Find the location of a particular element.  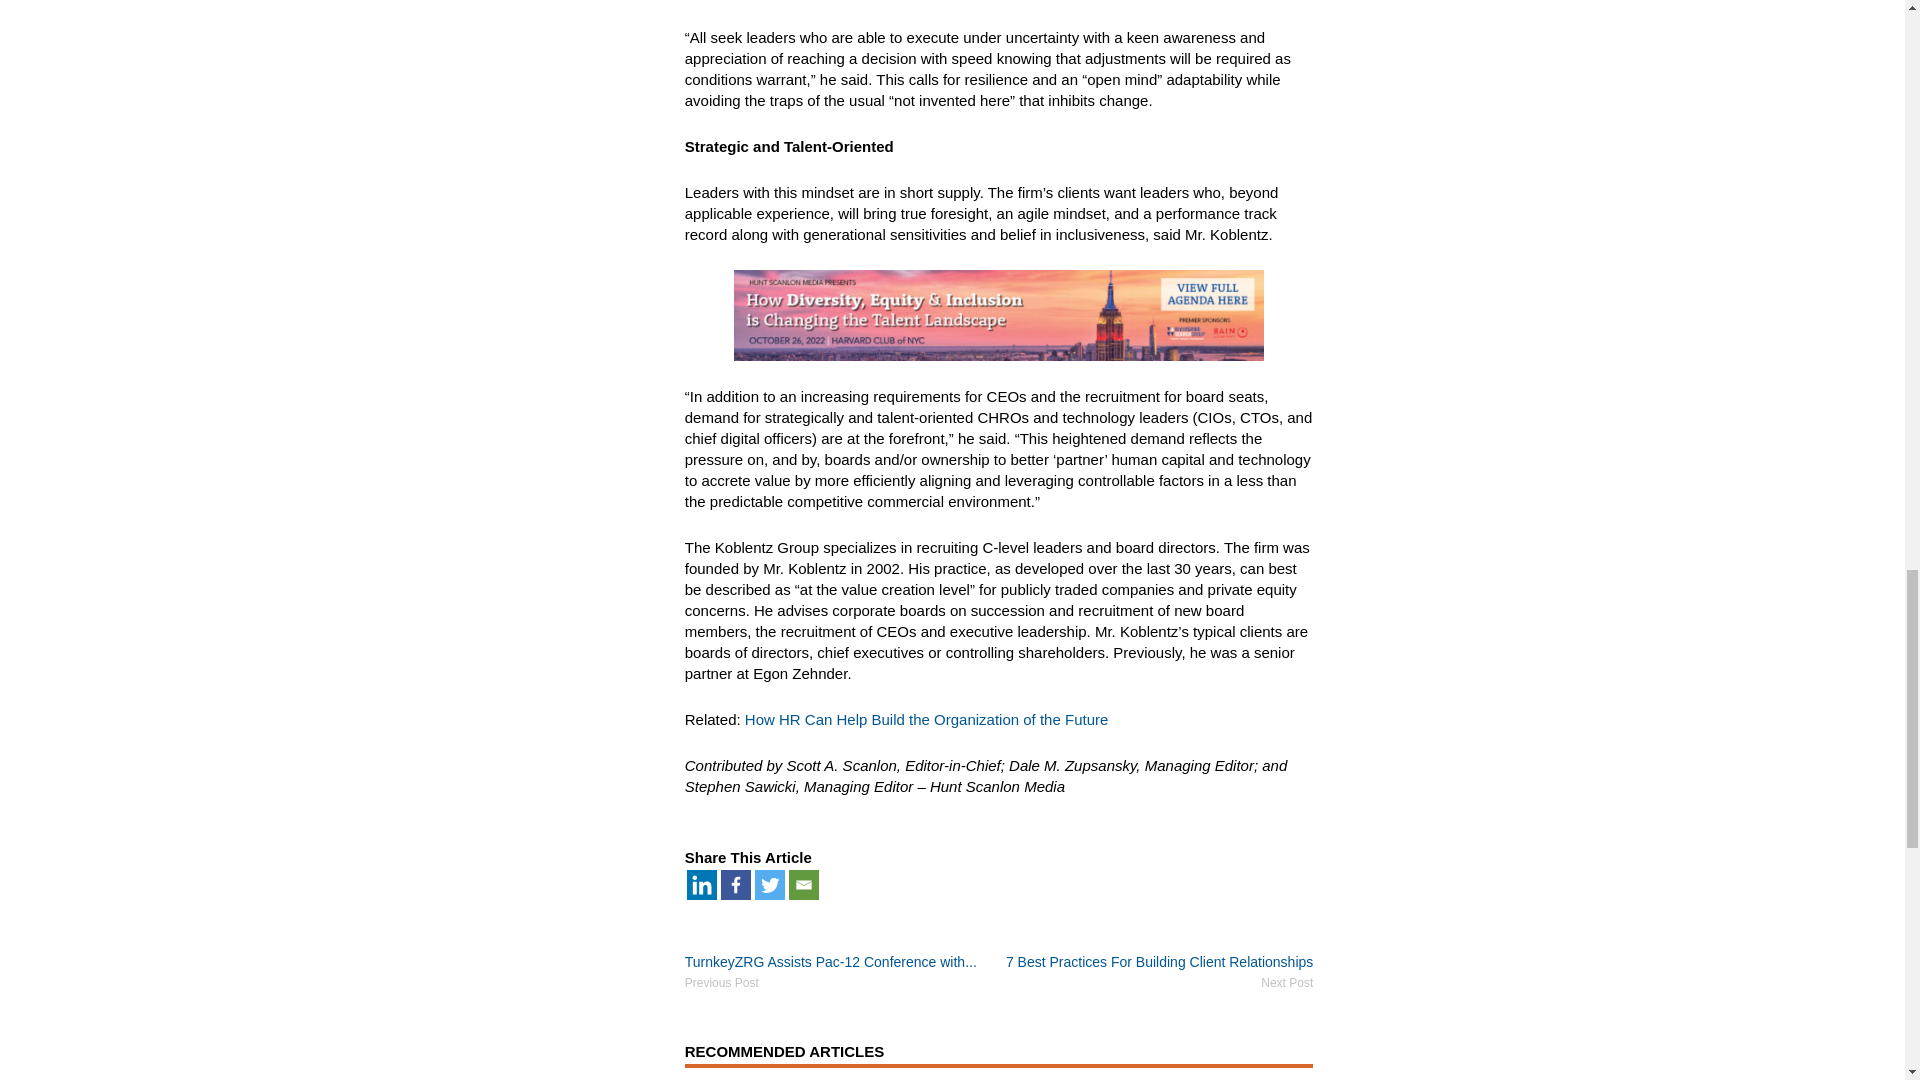

Linkedin is located at coordinates (702, 884).